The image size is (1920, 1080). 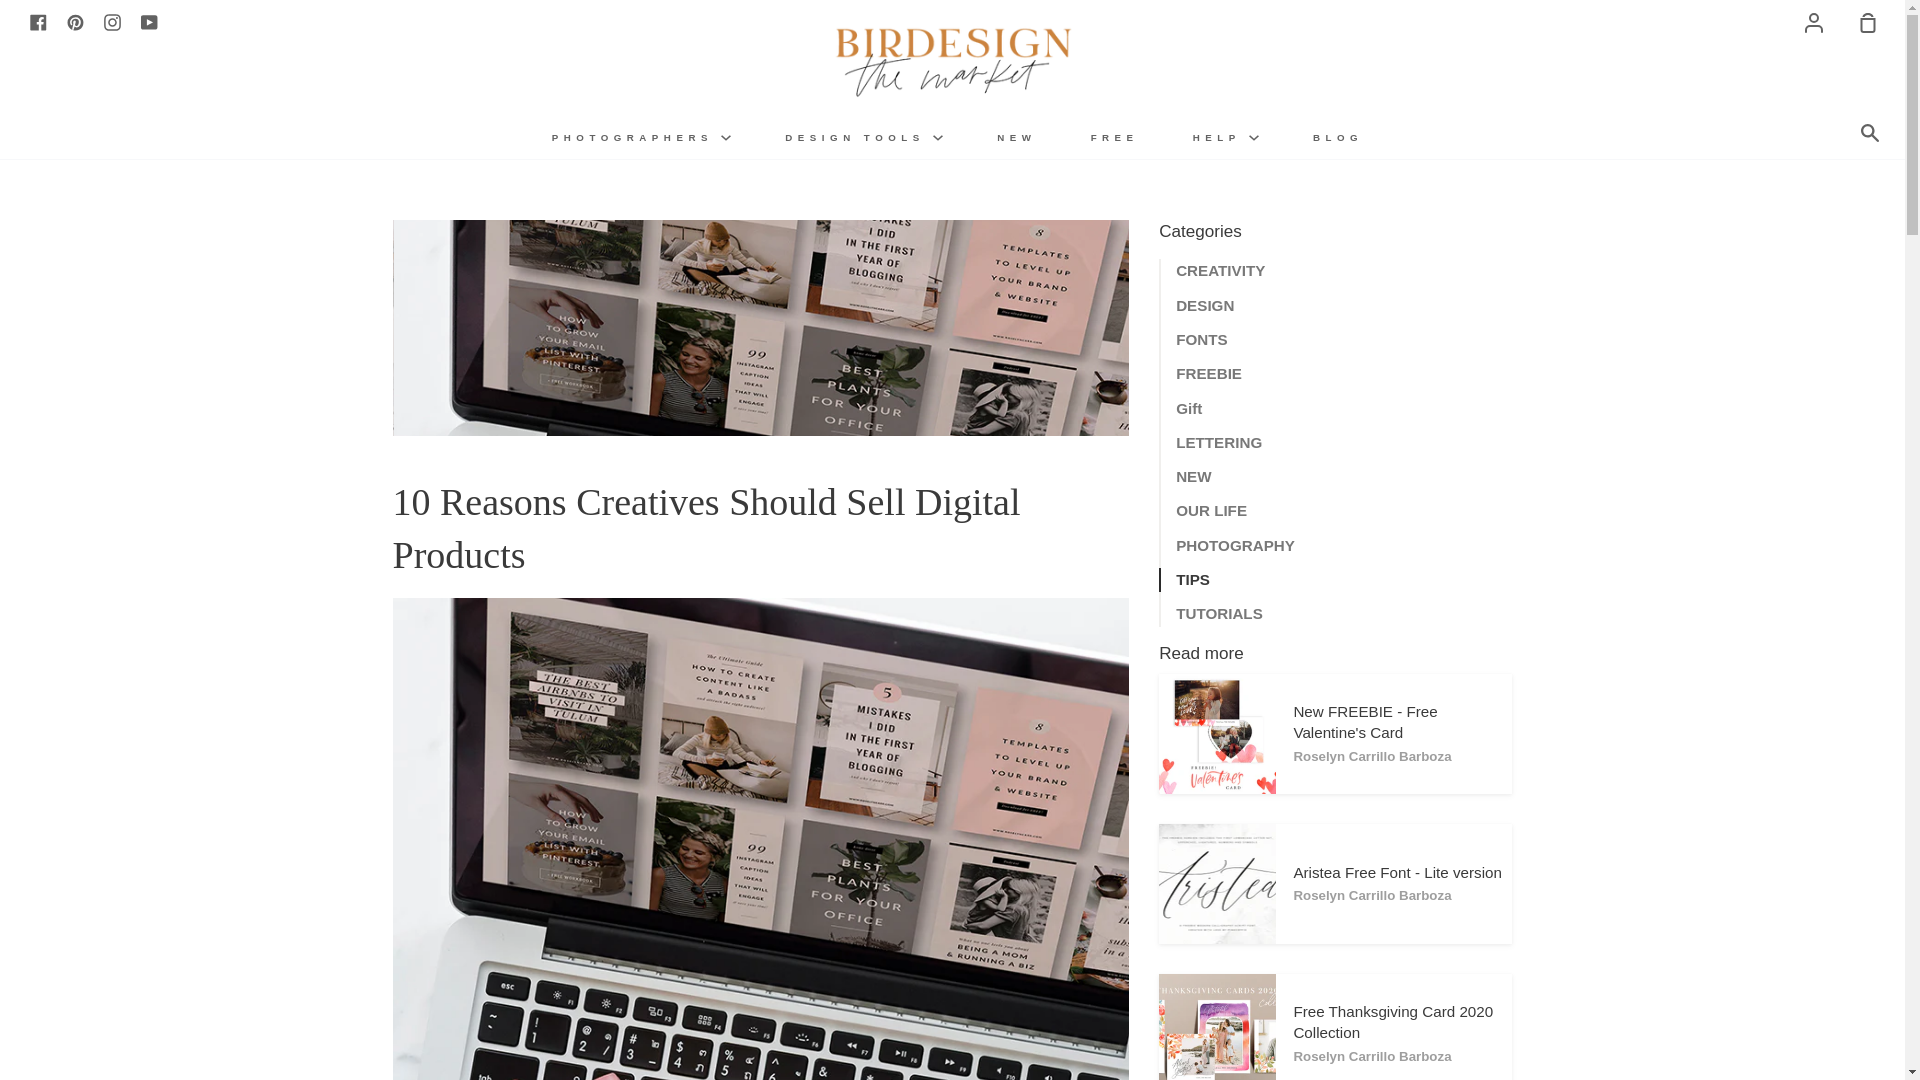 What do you see at coordinates (1814, 22) in the screenshot?
I see `Account` at bounding box center [1814, 22].